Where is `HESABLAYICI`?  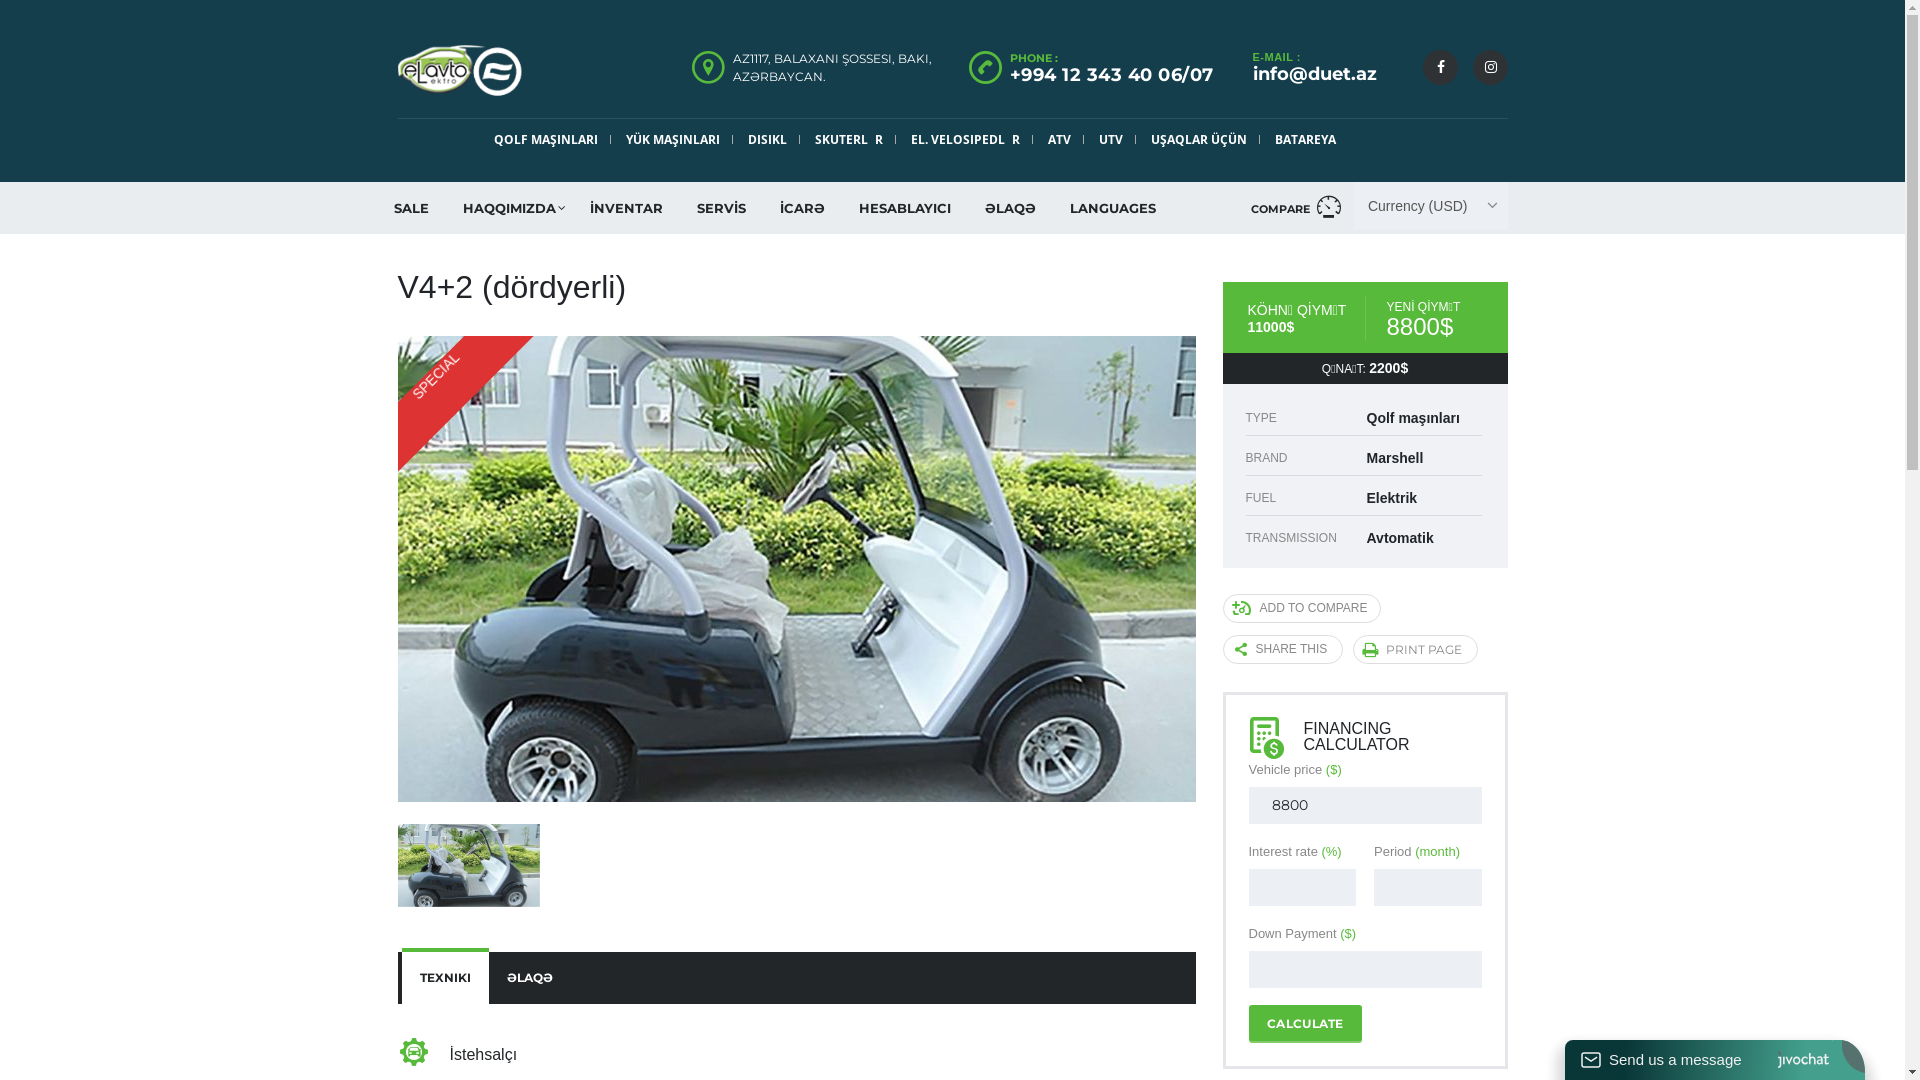 HESABLAYICI is located at coordinates (905, 208).